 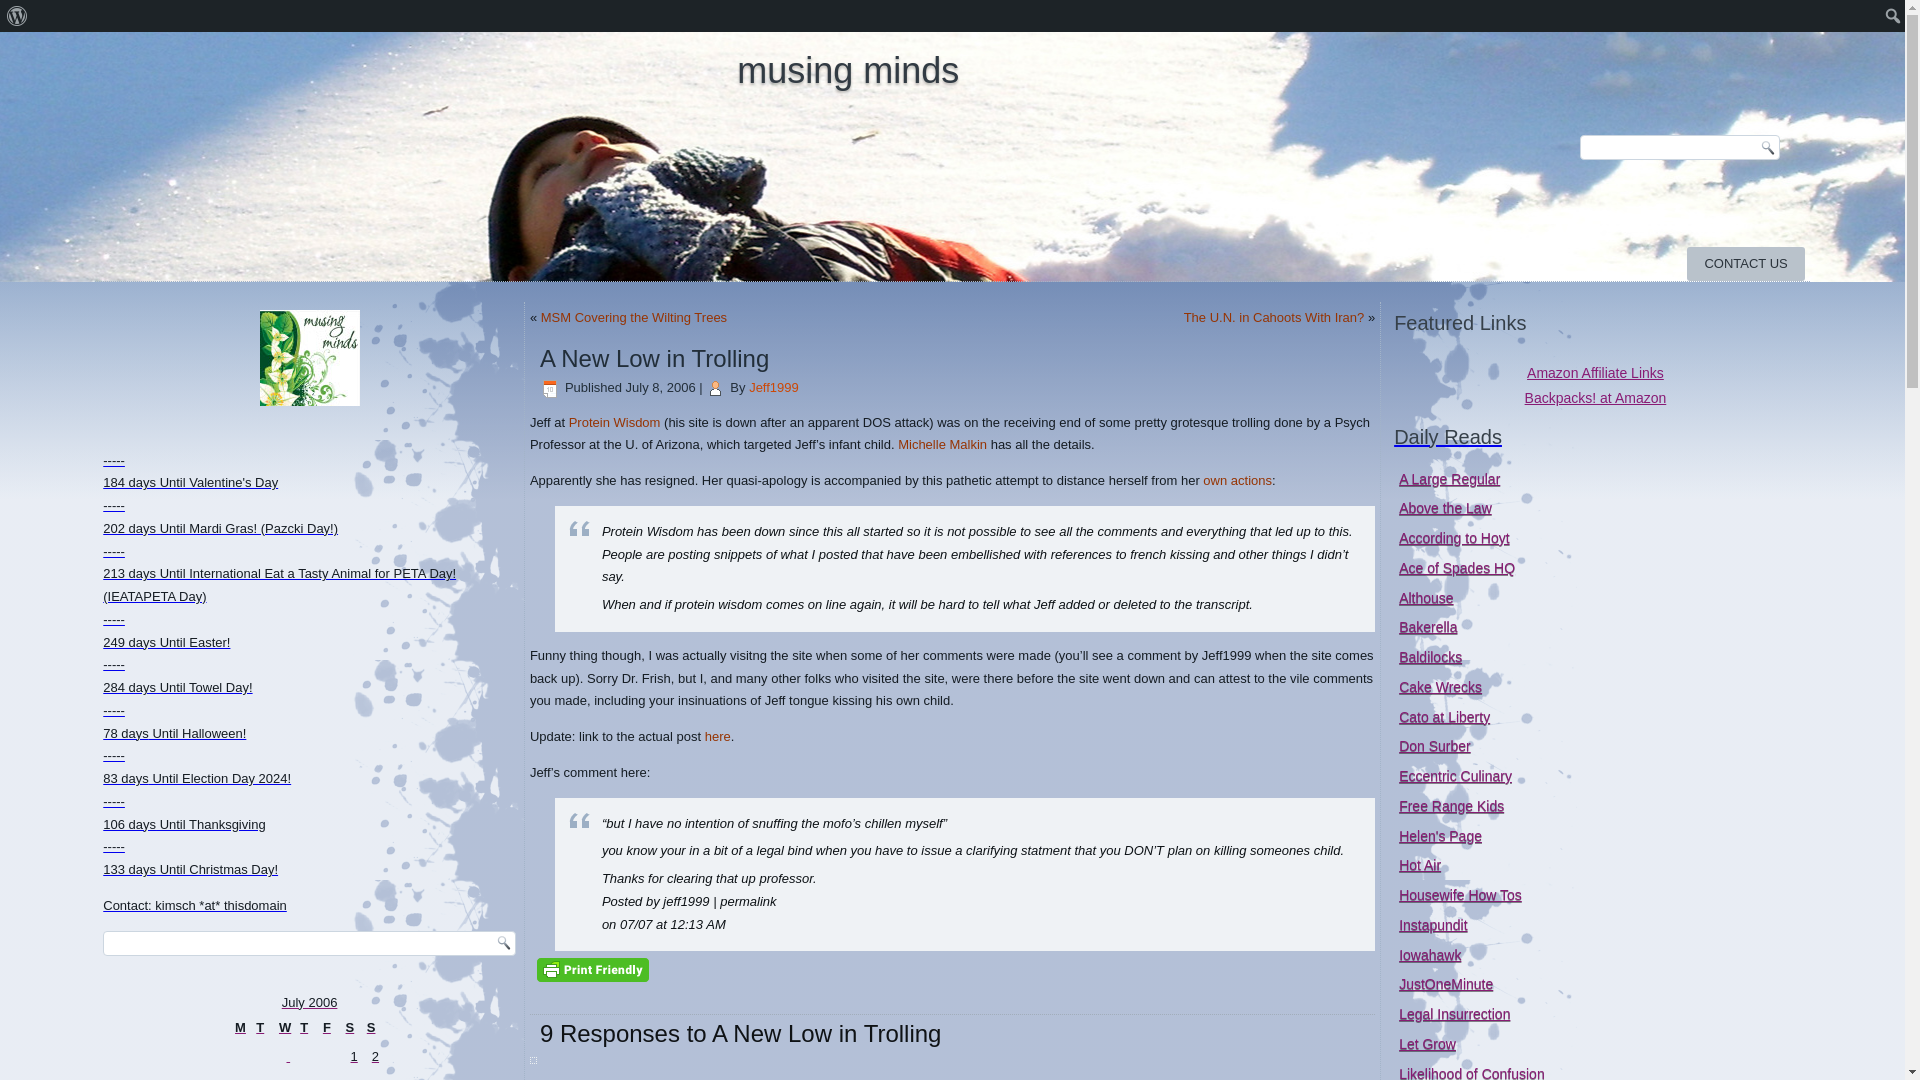 What do you see at coordinates (310, 1078) in the screenshot?
I see `6` at bounding box center [310, 1078].